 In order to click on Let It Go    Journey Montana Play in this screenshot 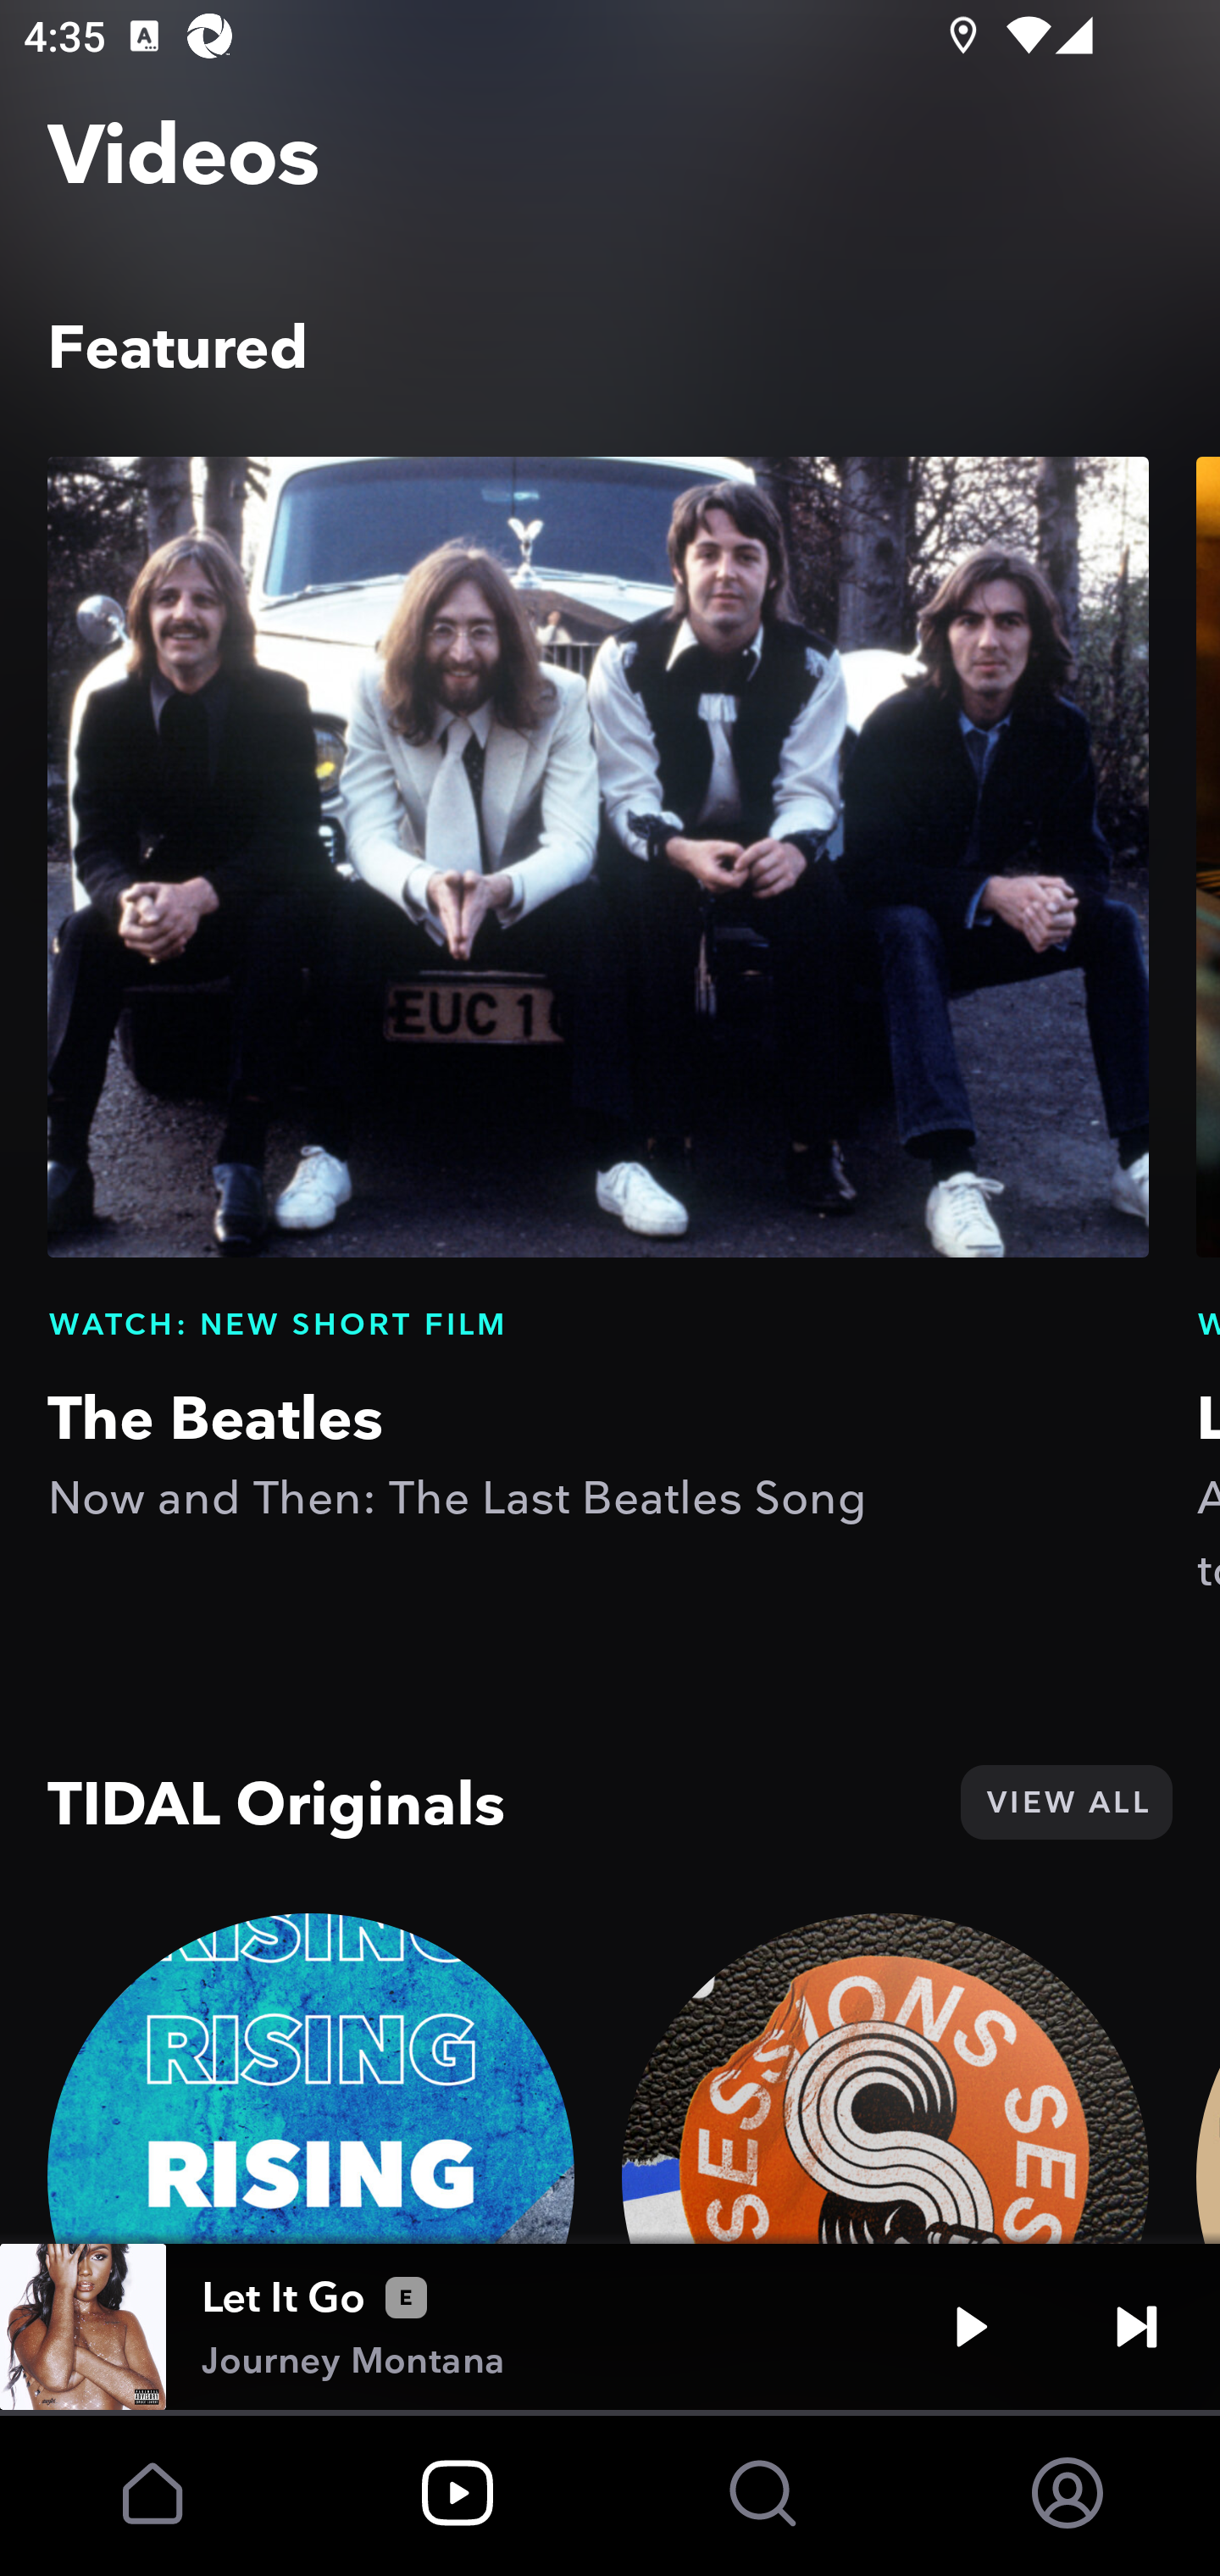, I will do `click(610, 2327)`.